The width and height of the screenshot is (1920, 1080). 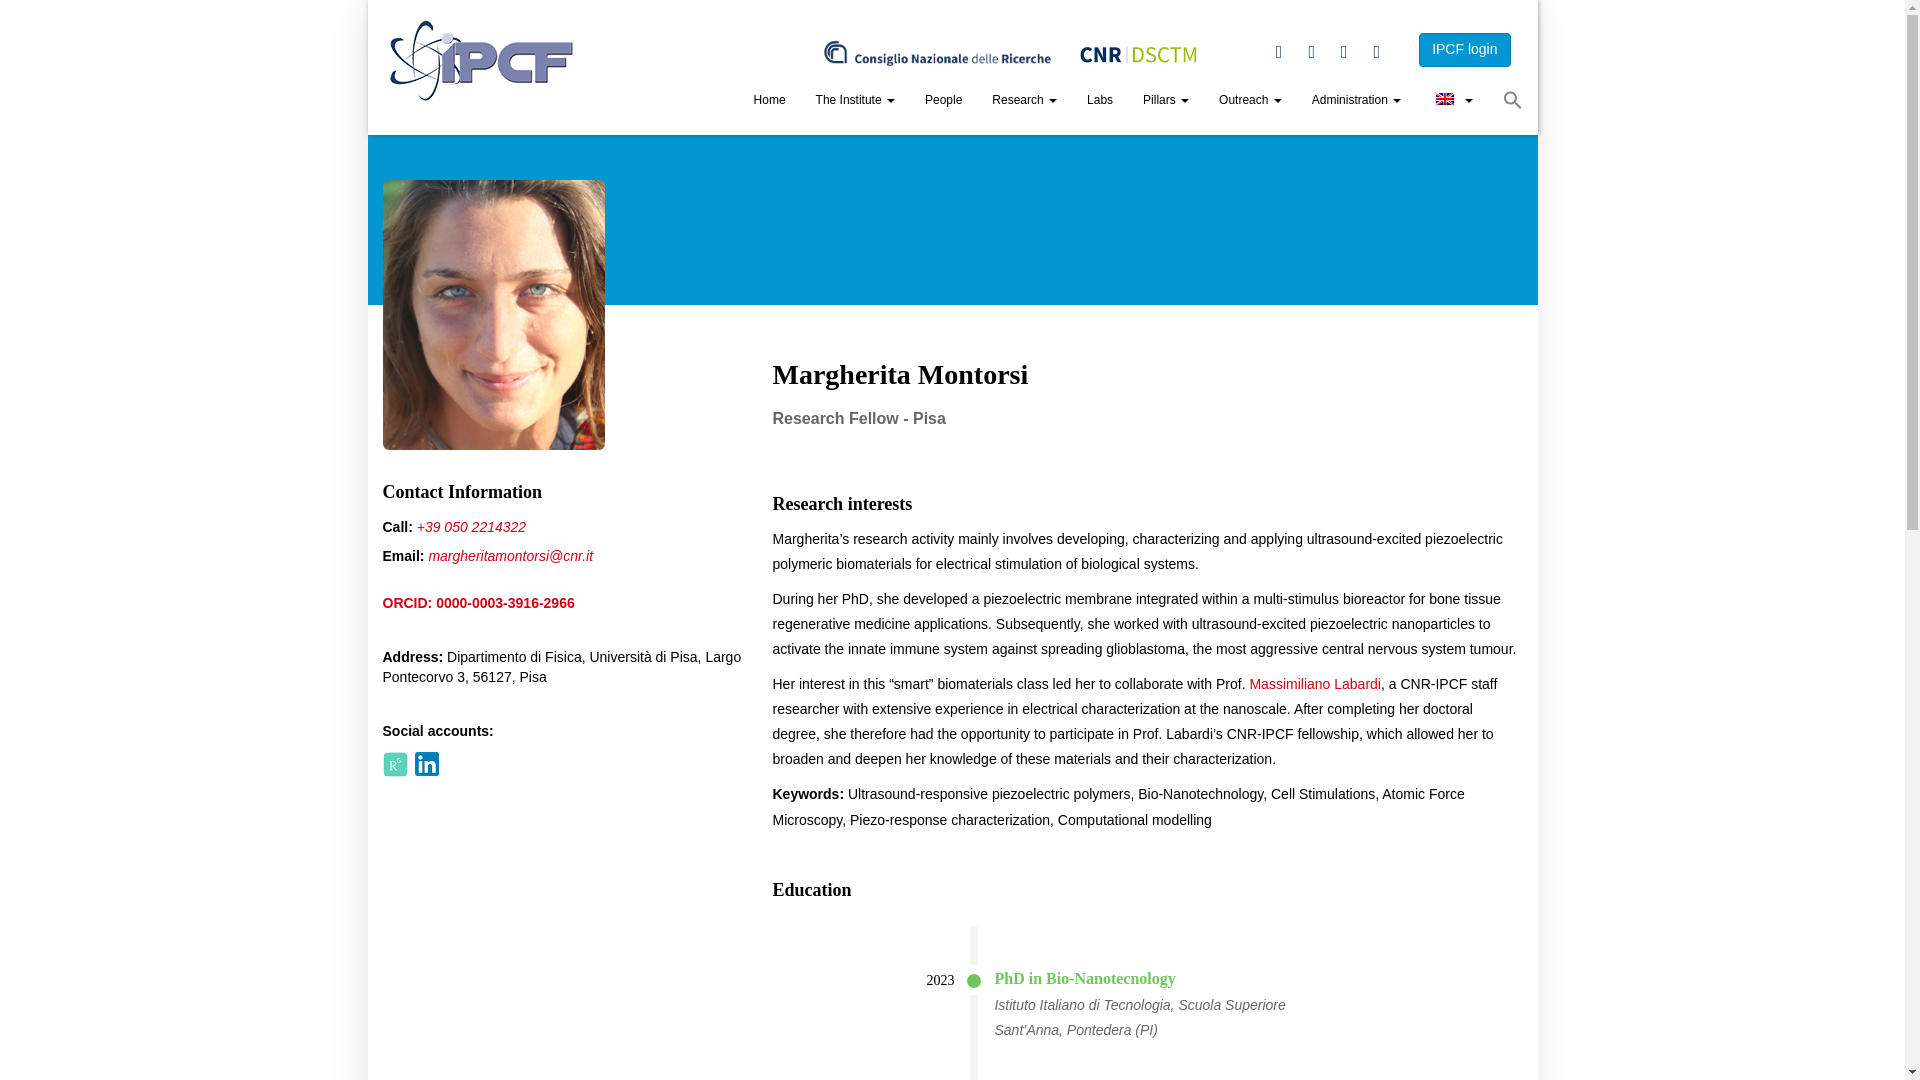 What do you see at coordinates (855, 101) in the screenshot?
I see `The Institute` at bounding box center [855, 101].